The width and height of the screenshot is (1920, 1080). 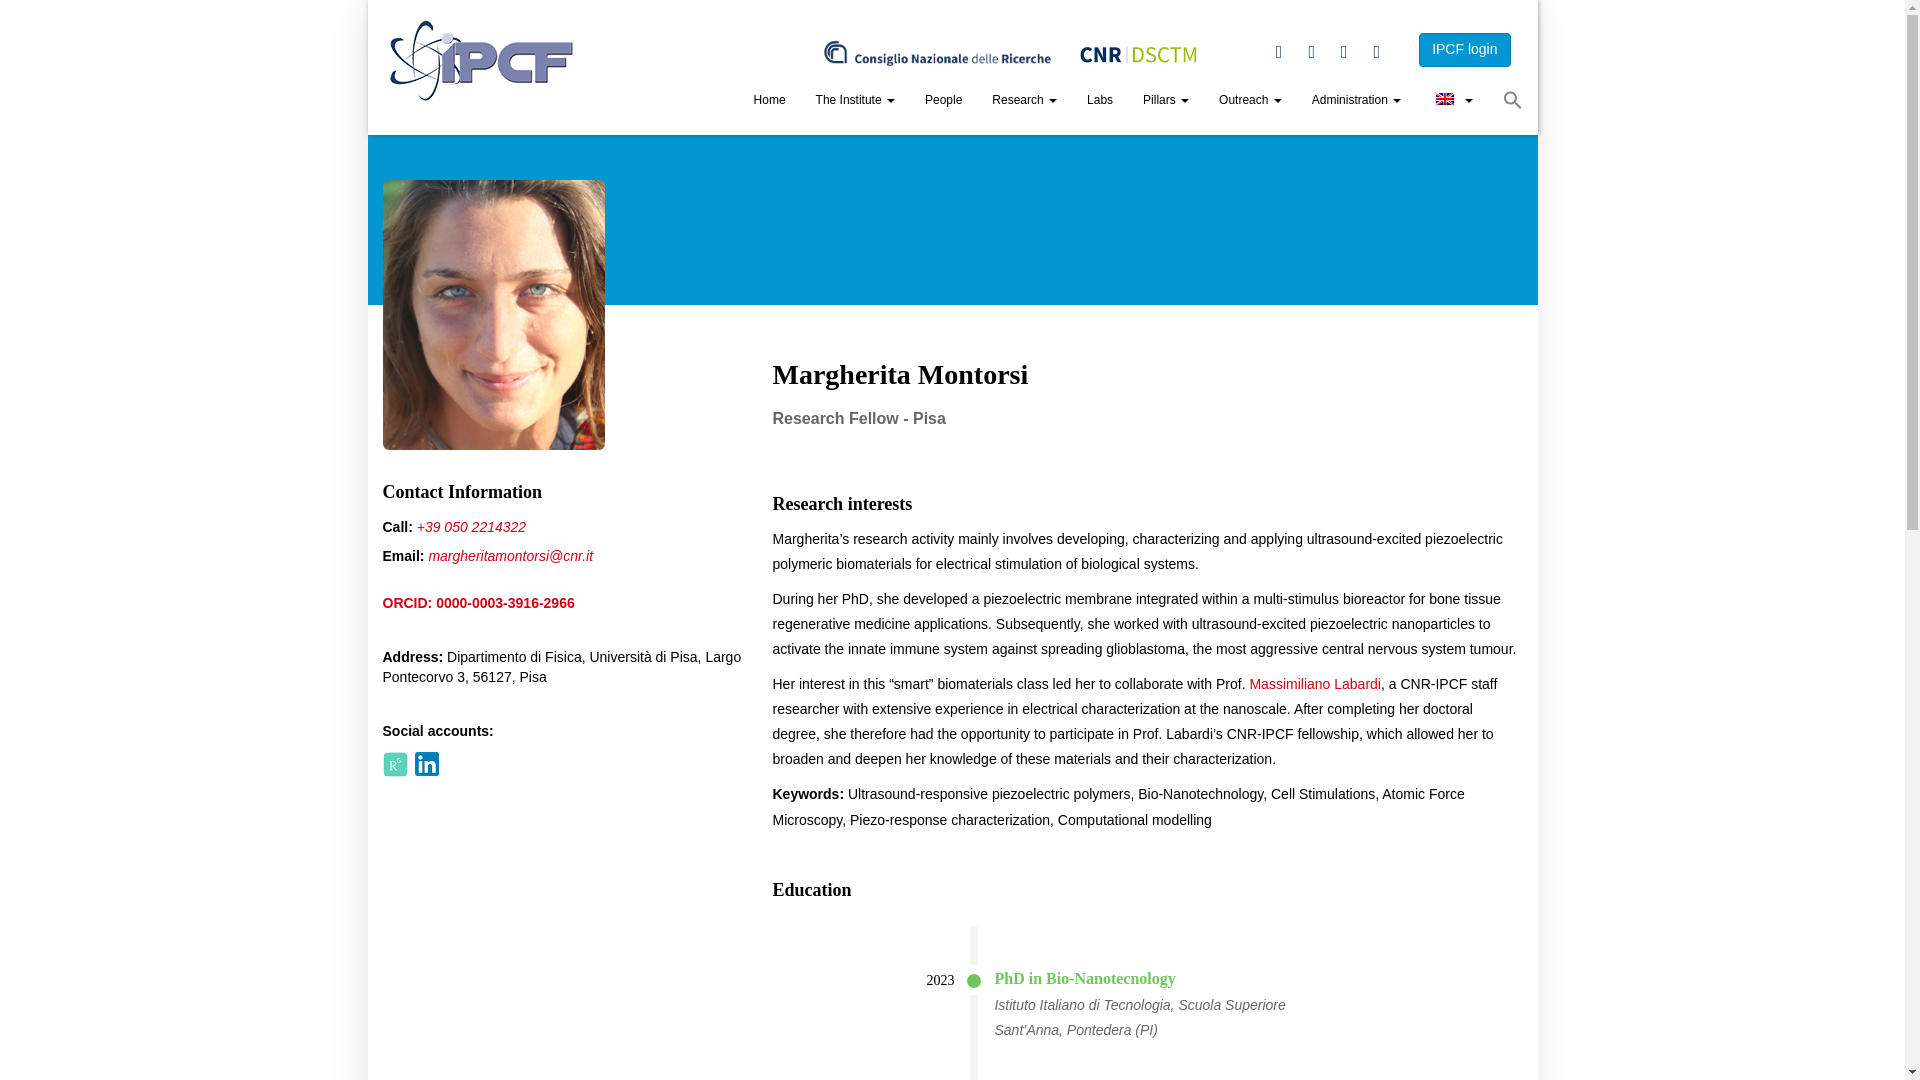 What do you see at coordinates (855, 101) in the screenshot?
I see `The Institute` at bounding box center [855, 101].